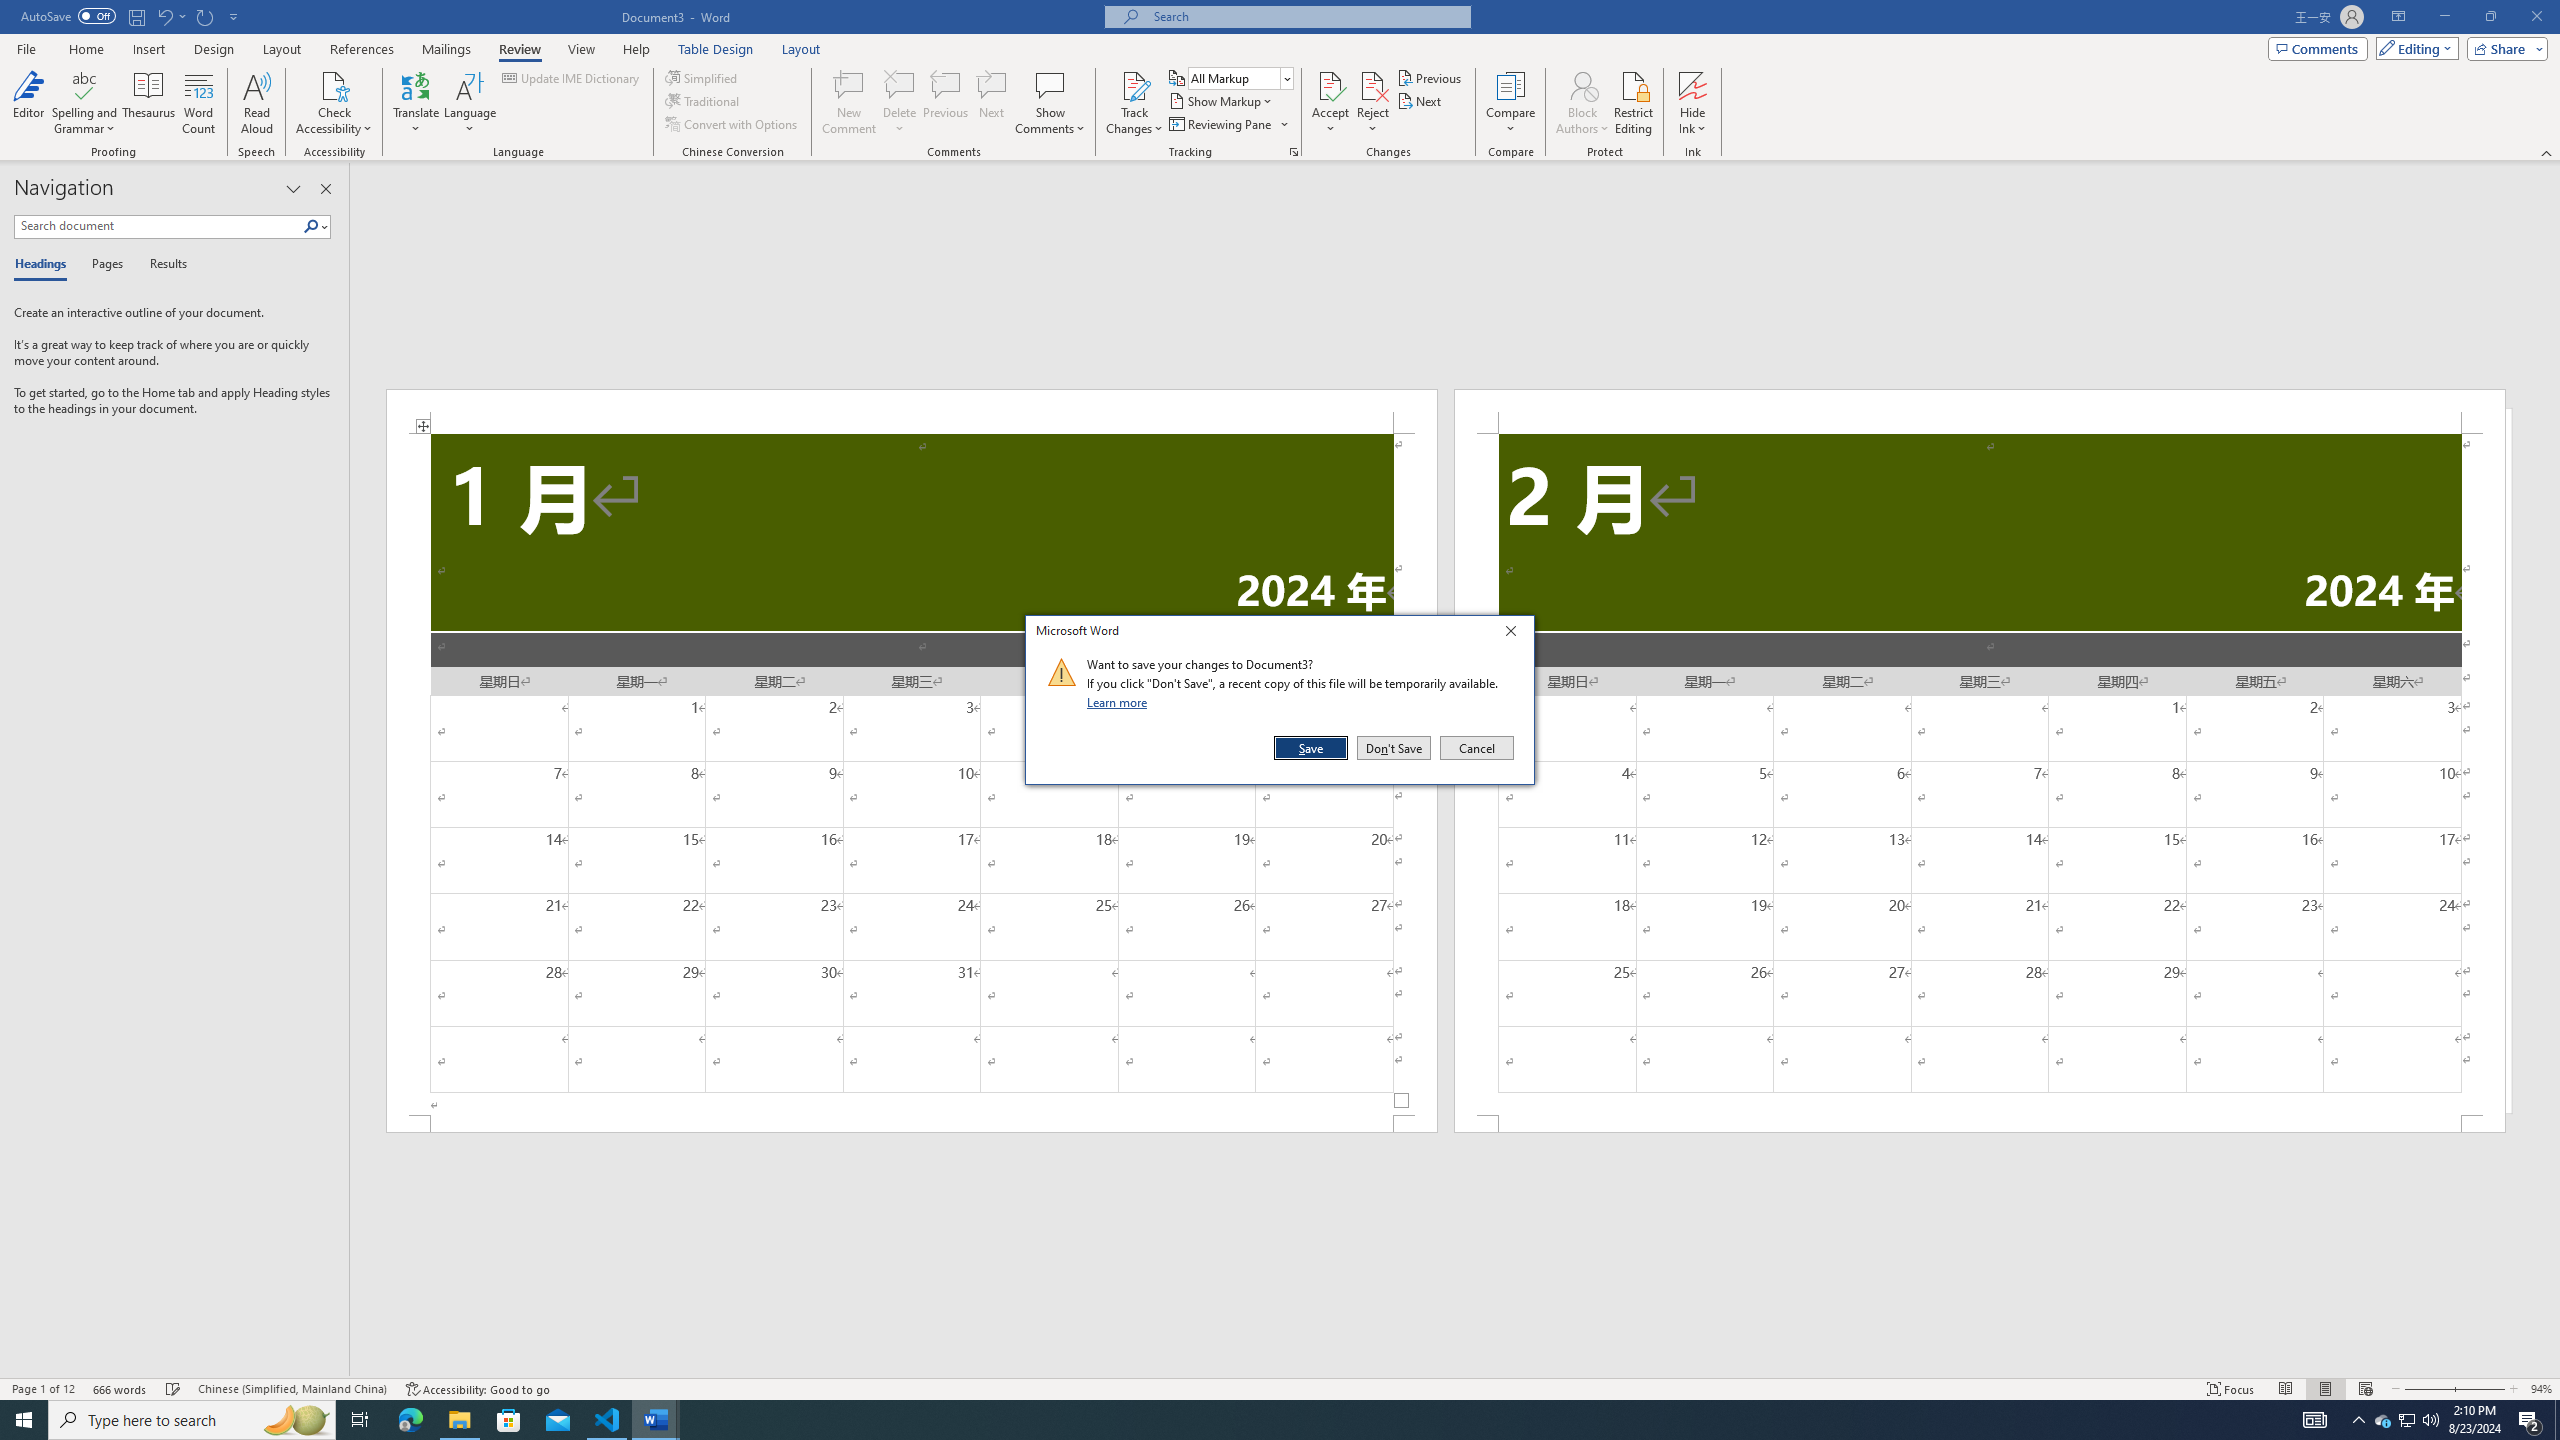 The height and width of the screenshot is (1440, 2560). Describe the element at coordinates (164, 16) in the screenshot. I see `Undo Increase Indent` at that location.